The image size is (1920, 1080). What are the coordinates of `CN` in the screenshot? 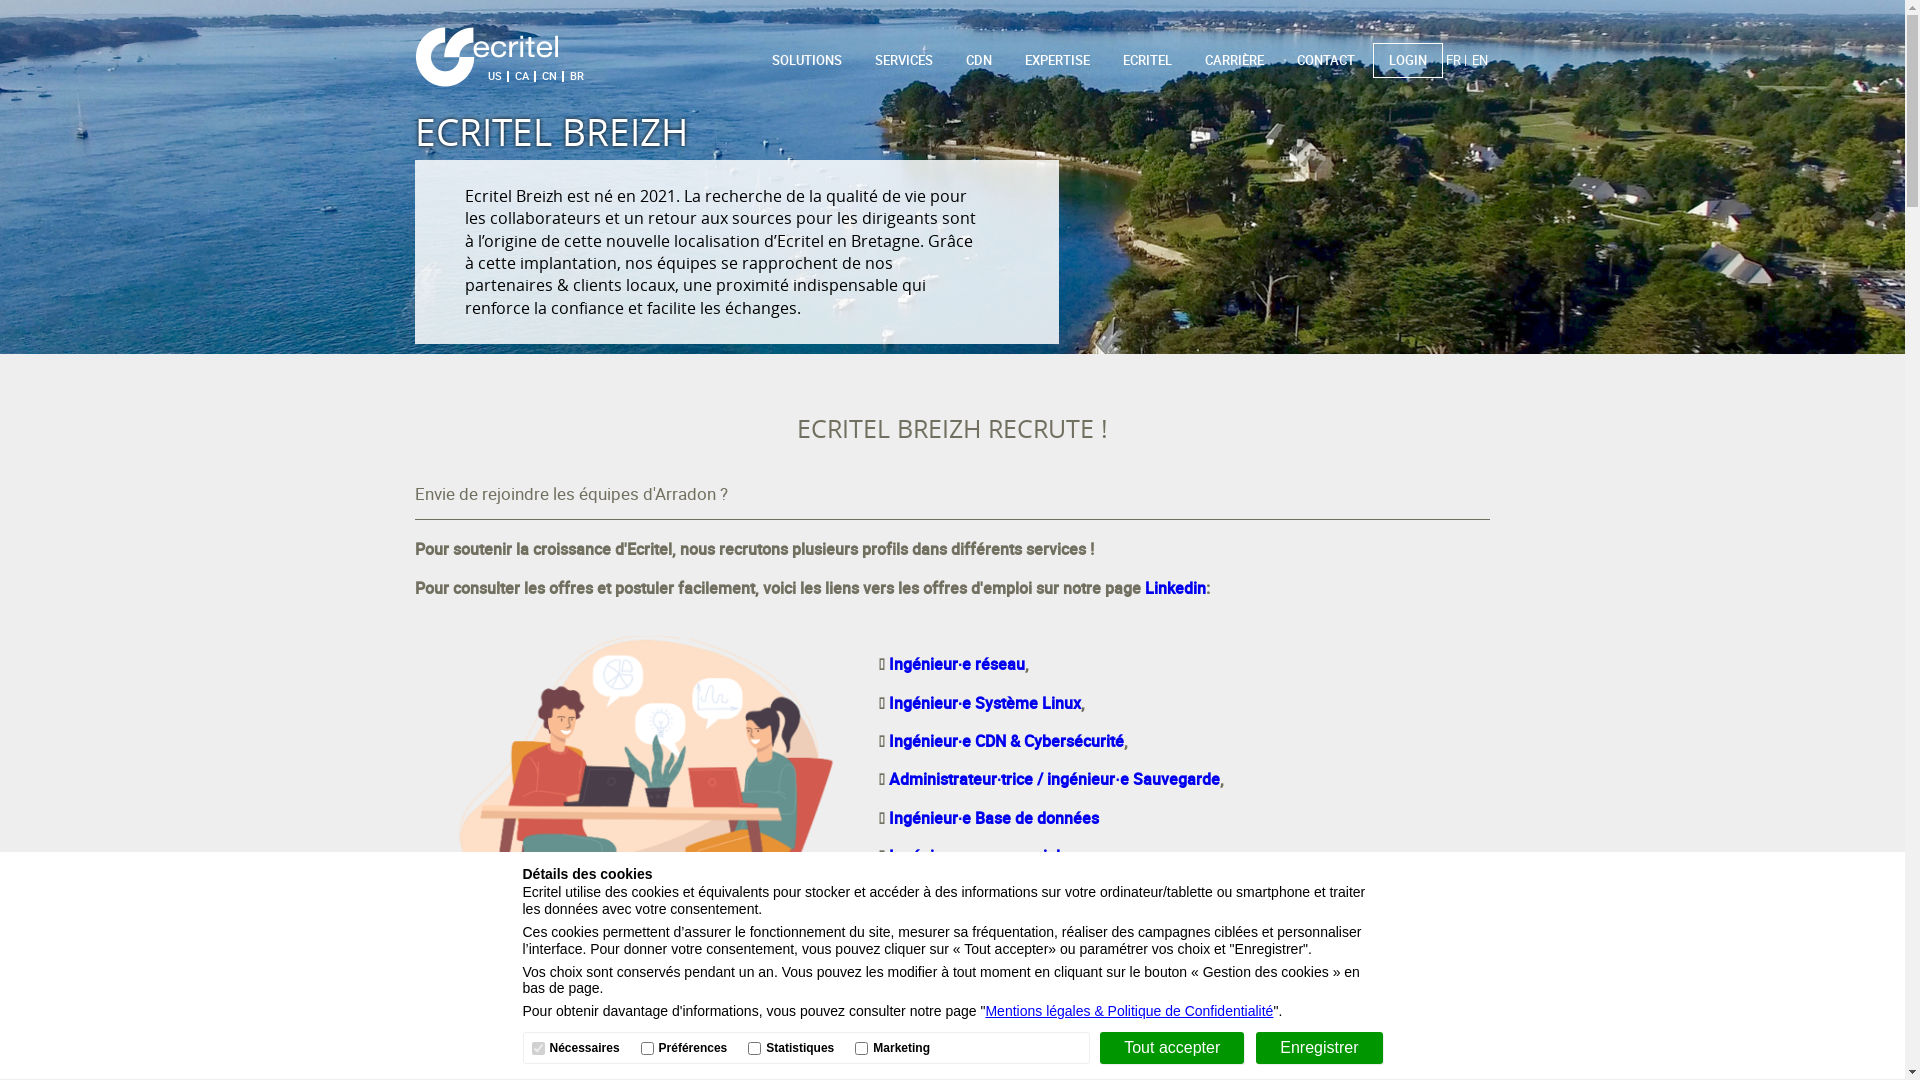 It's located at (550, 76).